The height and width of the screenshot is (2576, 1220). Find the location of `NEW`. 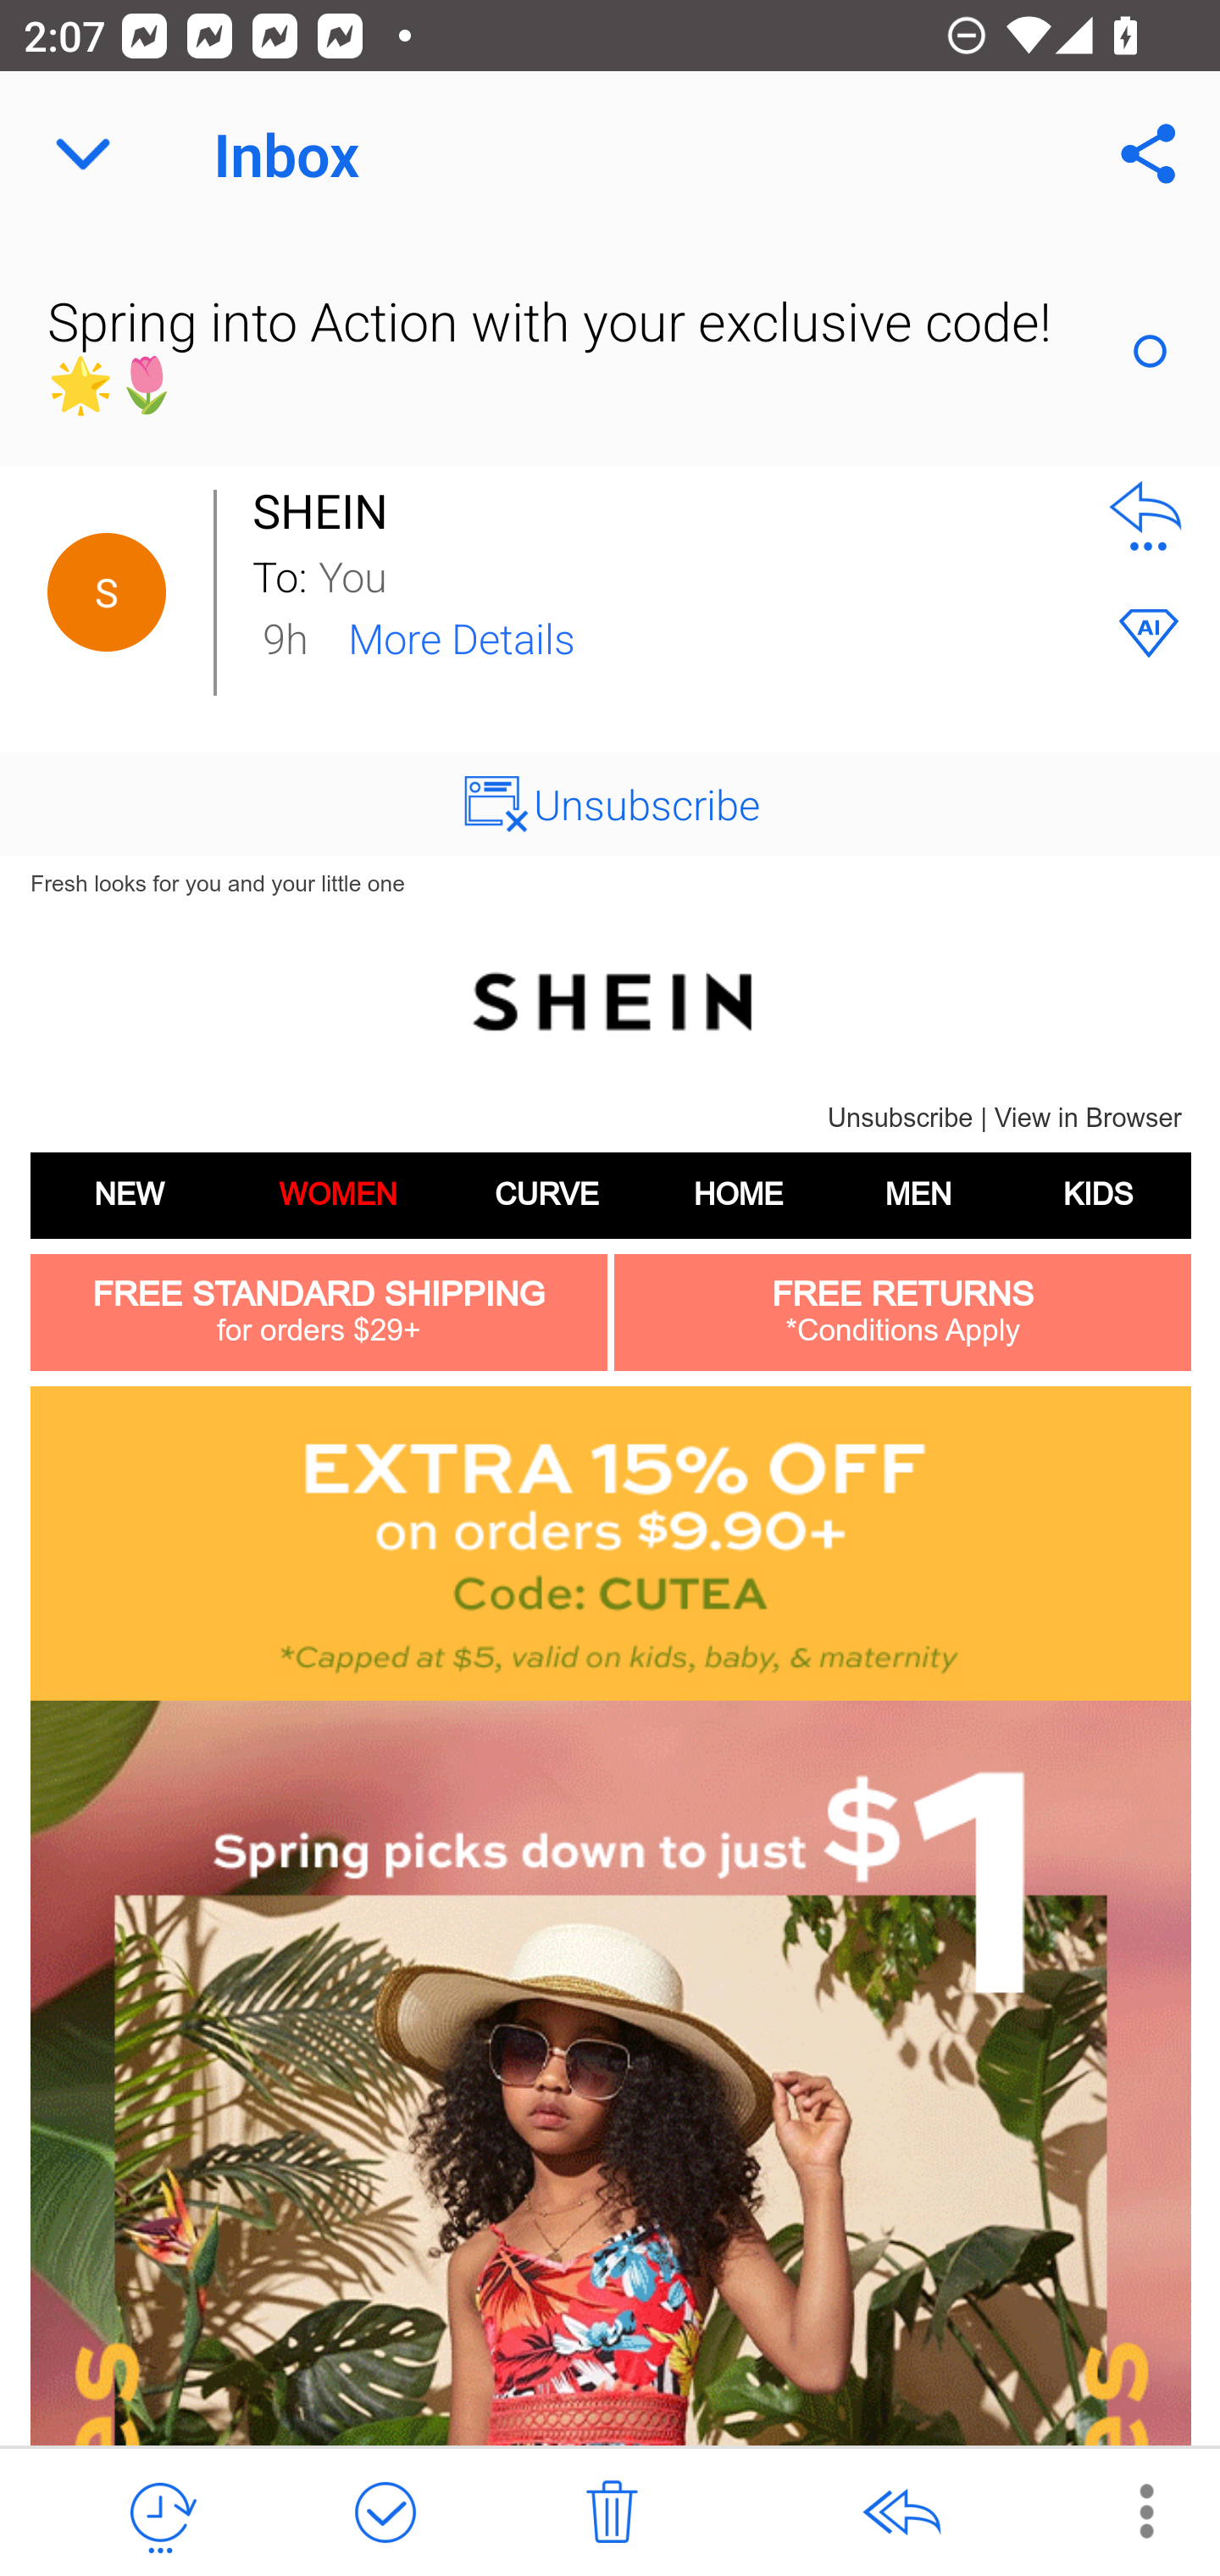

NEW is located at coordinates (129, 1195).